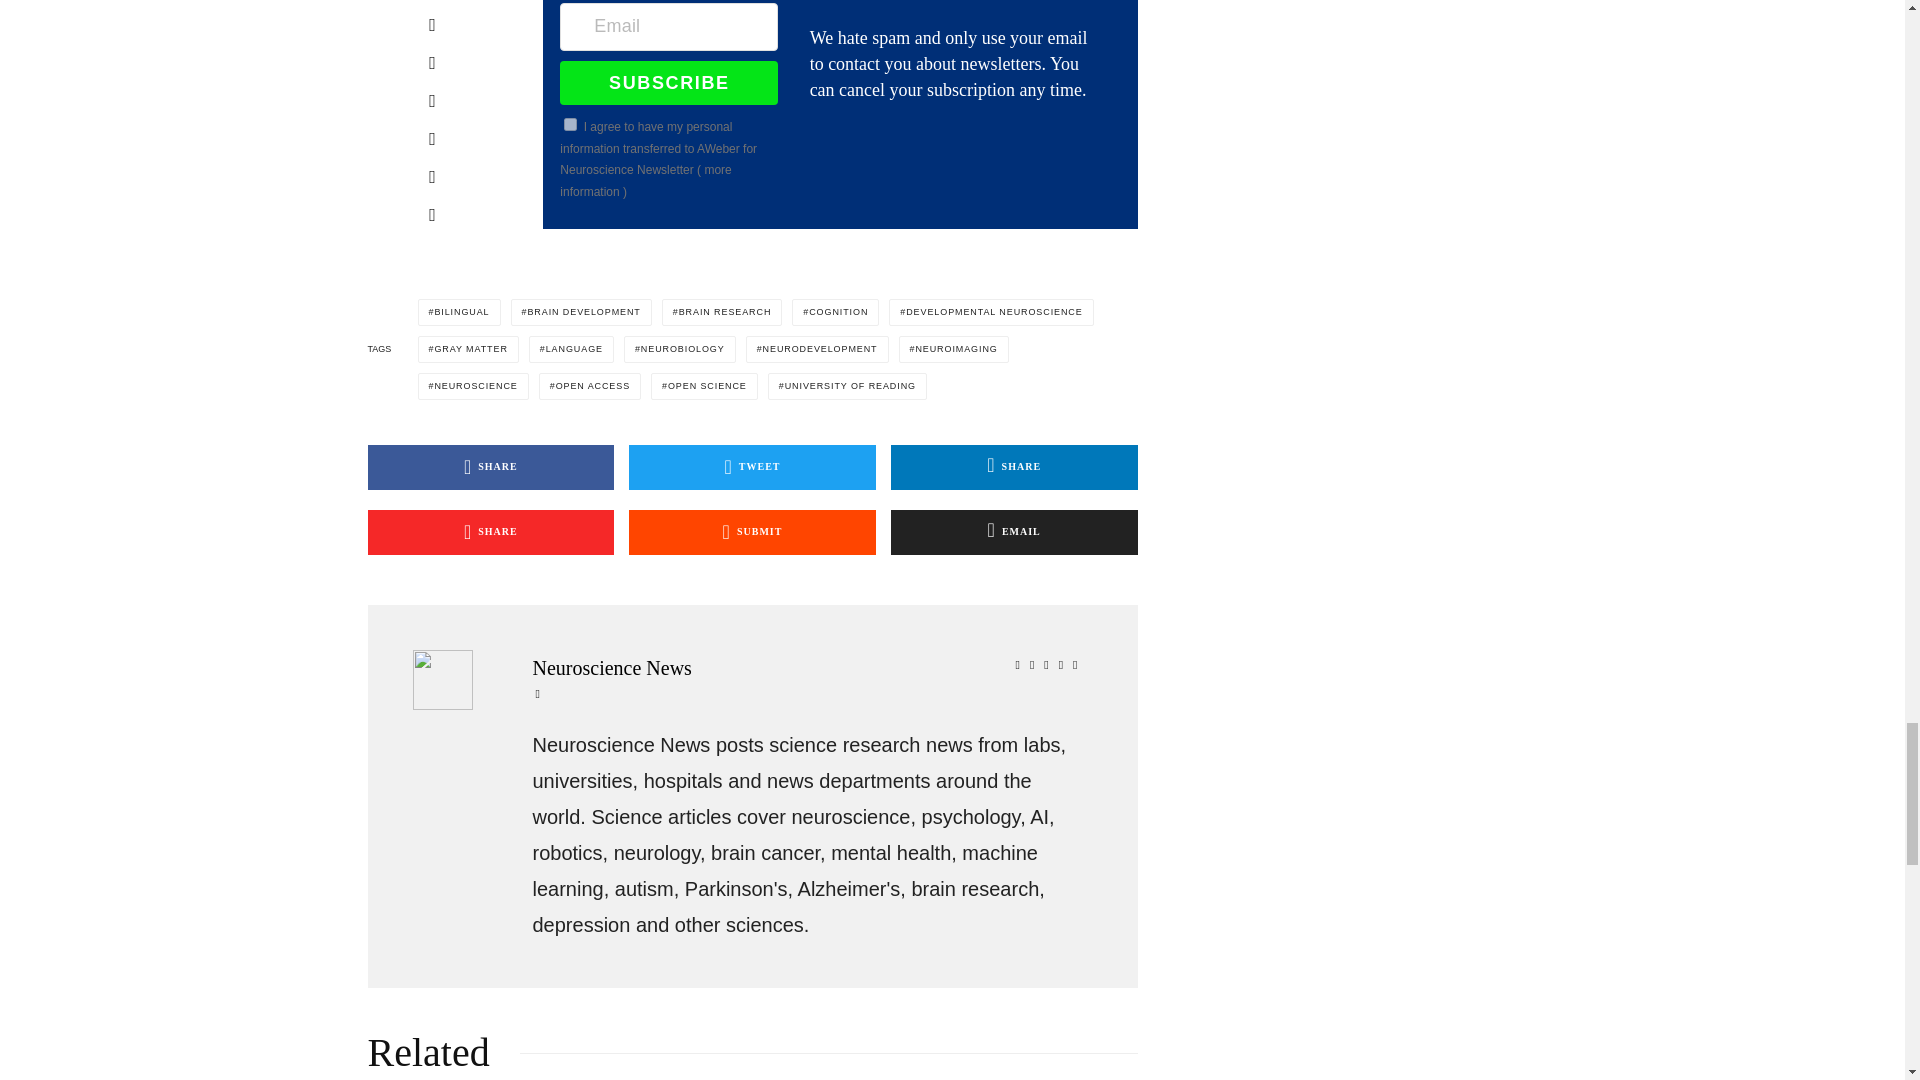  What do you see at coordinates (817, 348) in the screenshot?
I see `NEURODEVELOPMENT` at bounding box center [817, 348].